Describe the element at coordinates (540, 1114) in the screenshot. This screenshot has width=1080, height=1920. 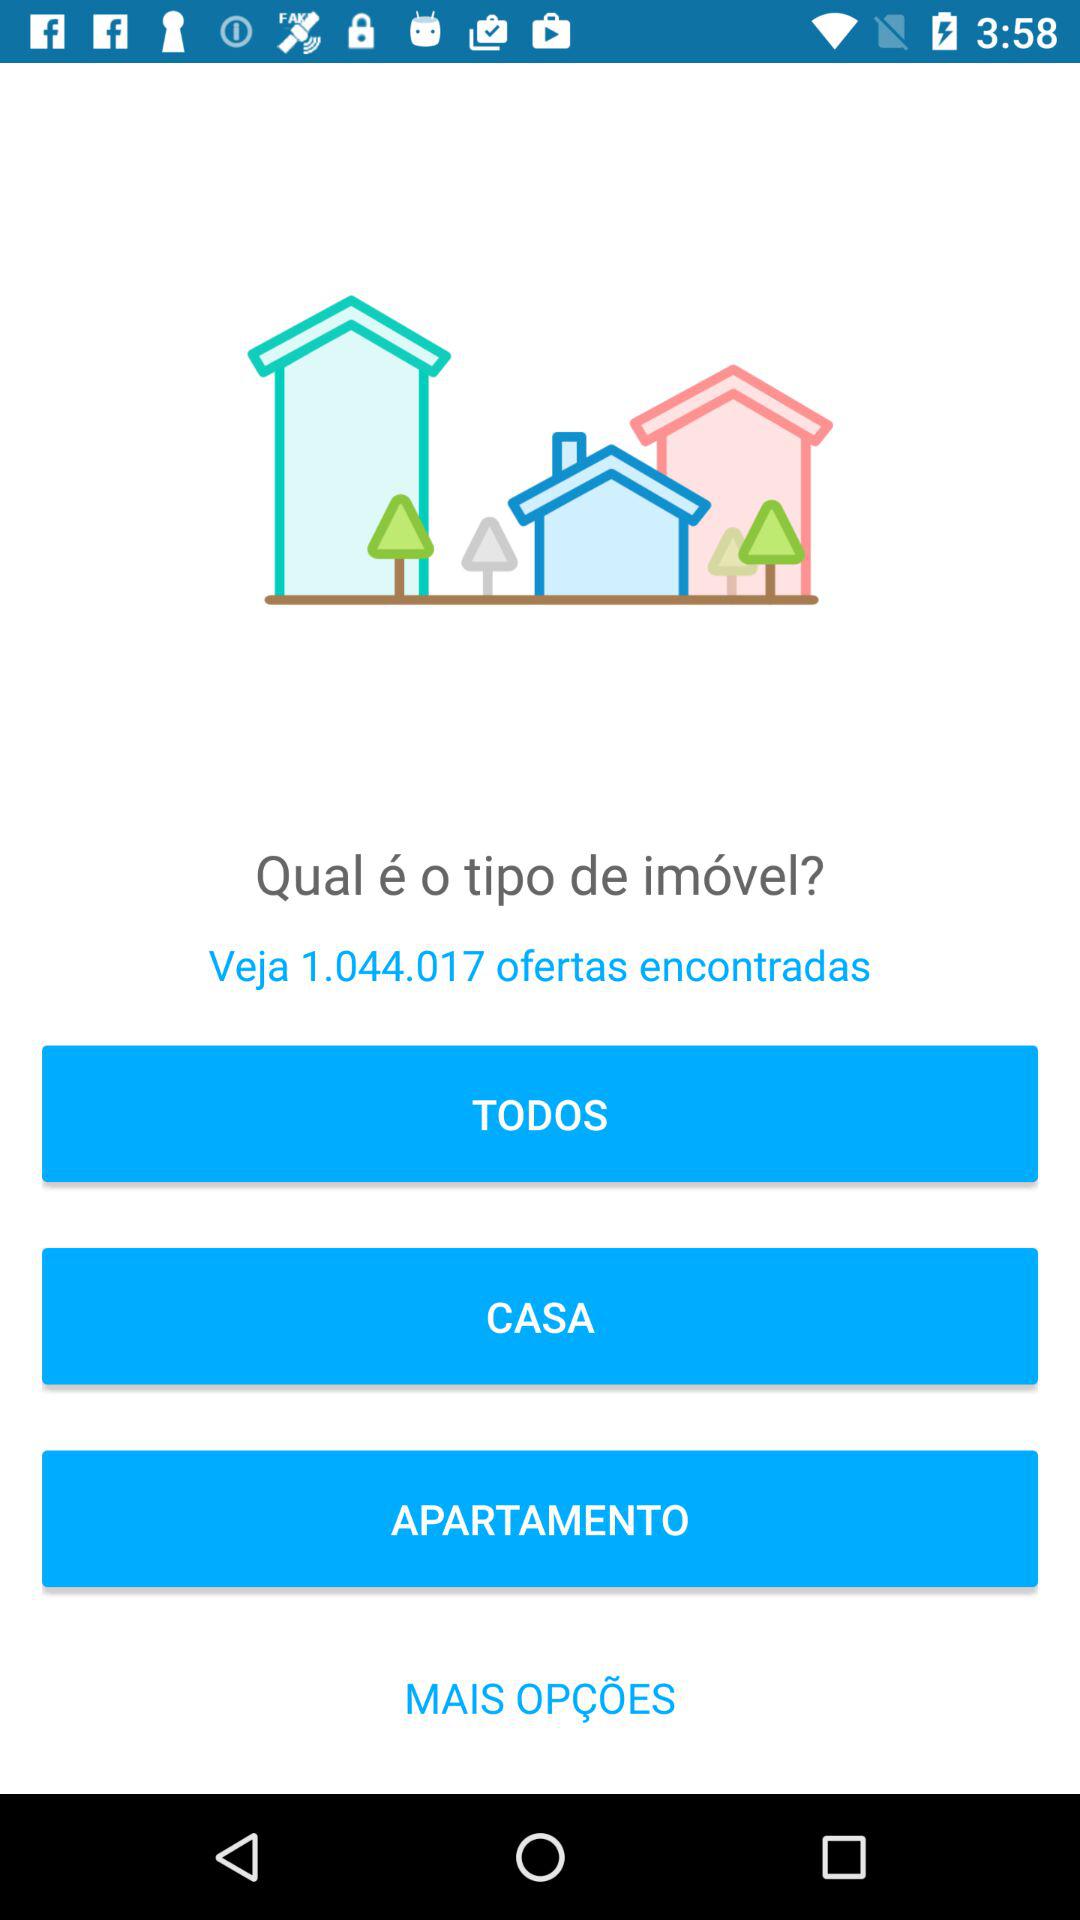
I see `jump until the todos` at that location.